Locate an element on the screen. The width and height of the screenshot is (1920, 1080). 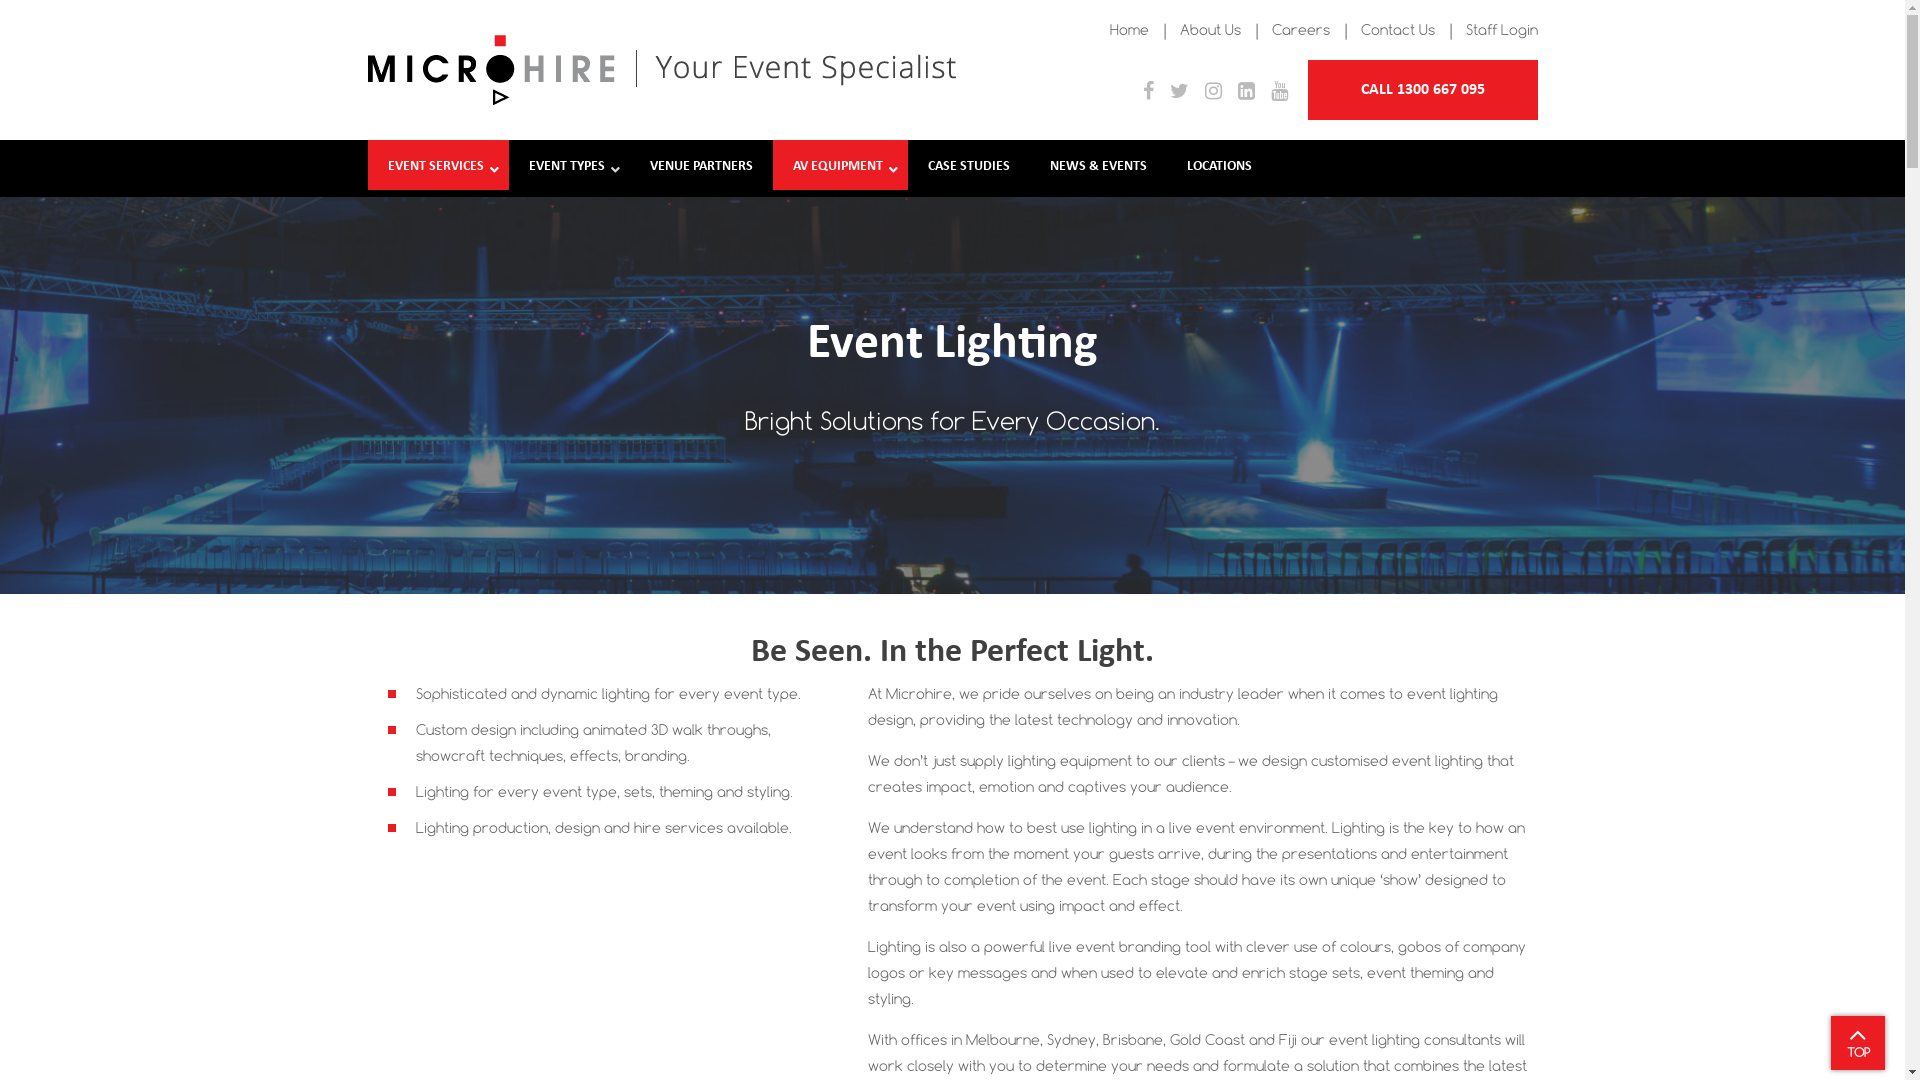
Contact Us is located at coordinates (1397, 29).